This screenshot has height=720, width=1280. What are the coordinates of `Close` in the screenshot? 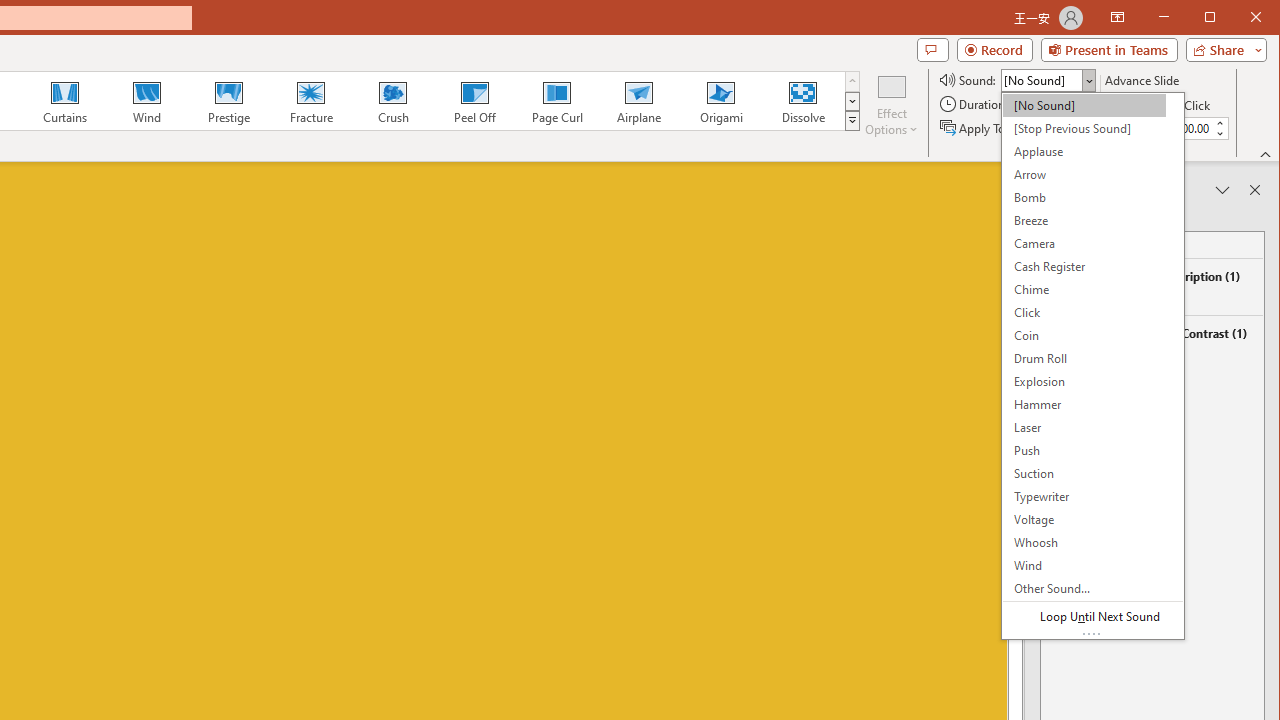 It's located at (1261, 18).